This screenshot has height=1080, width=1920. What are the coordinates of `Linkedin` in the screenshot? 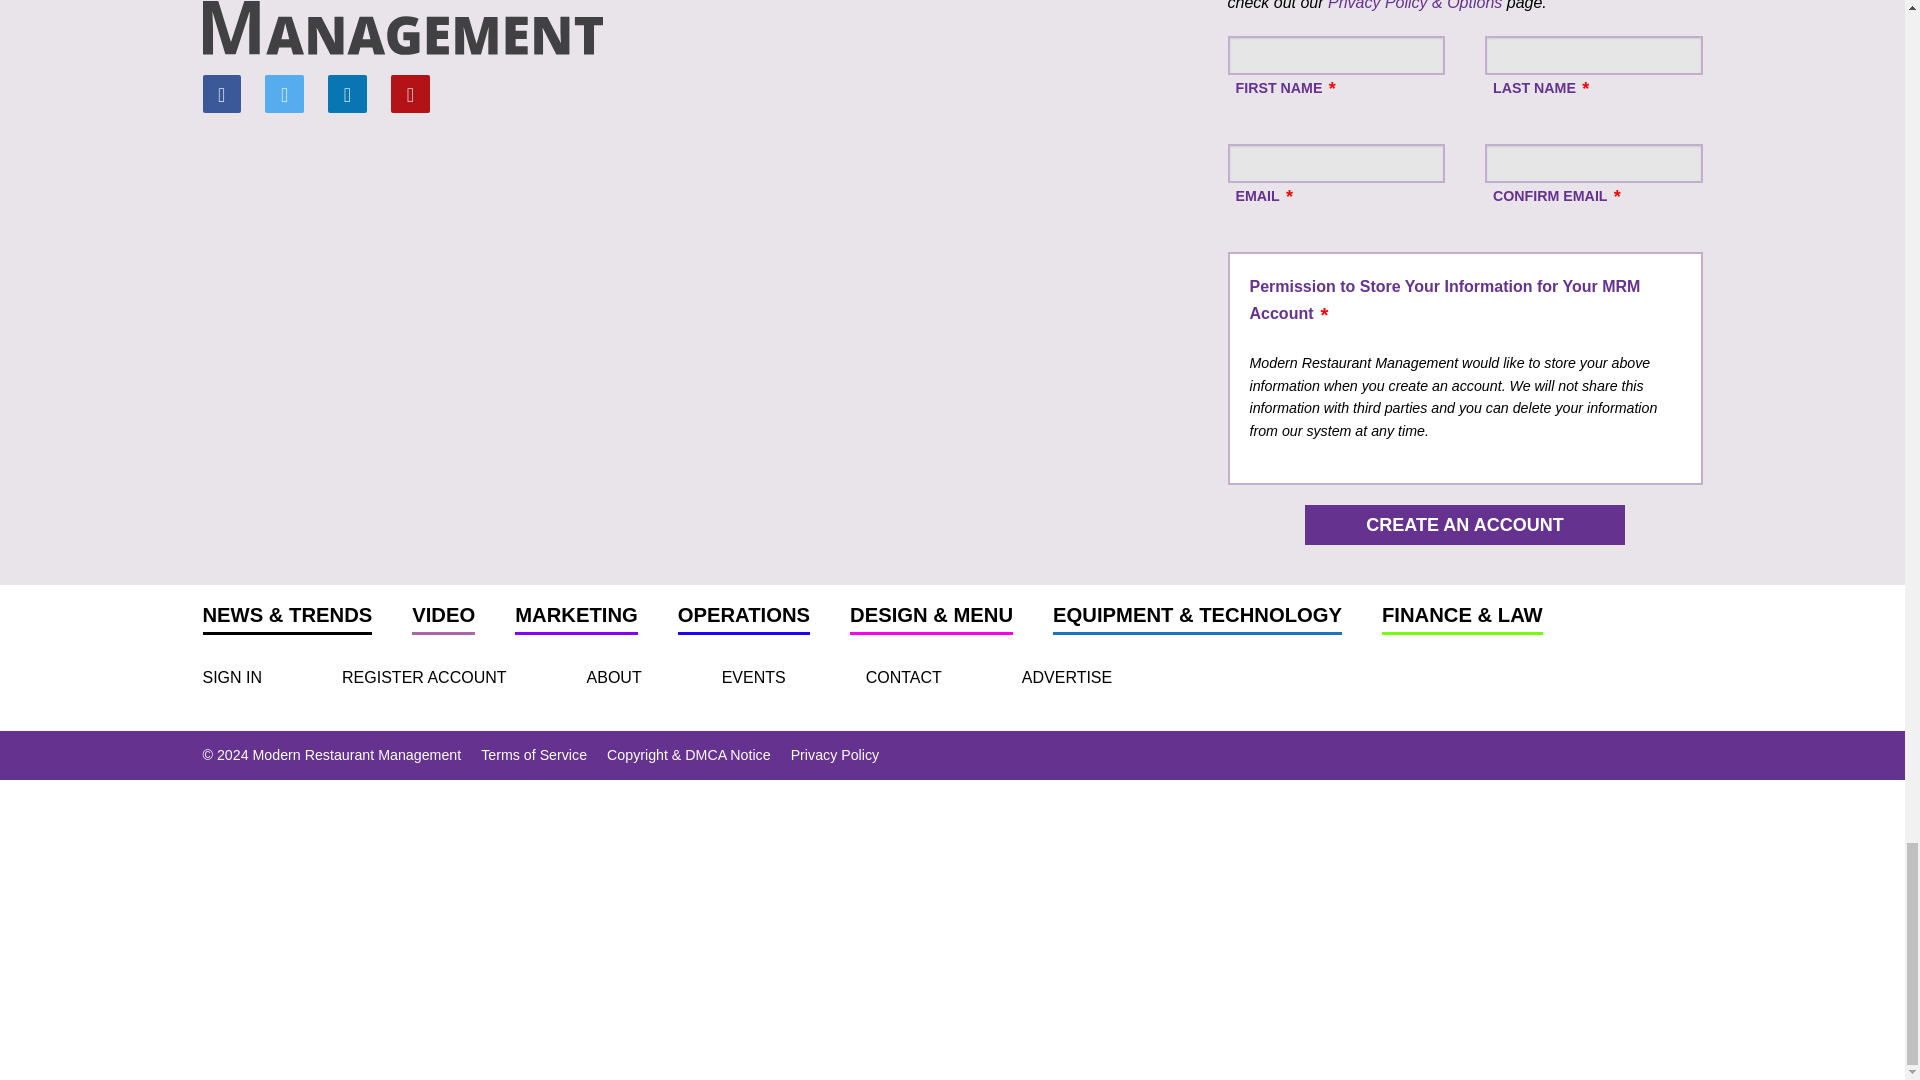 It's located at (347, 94).